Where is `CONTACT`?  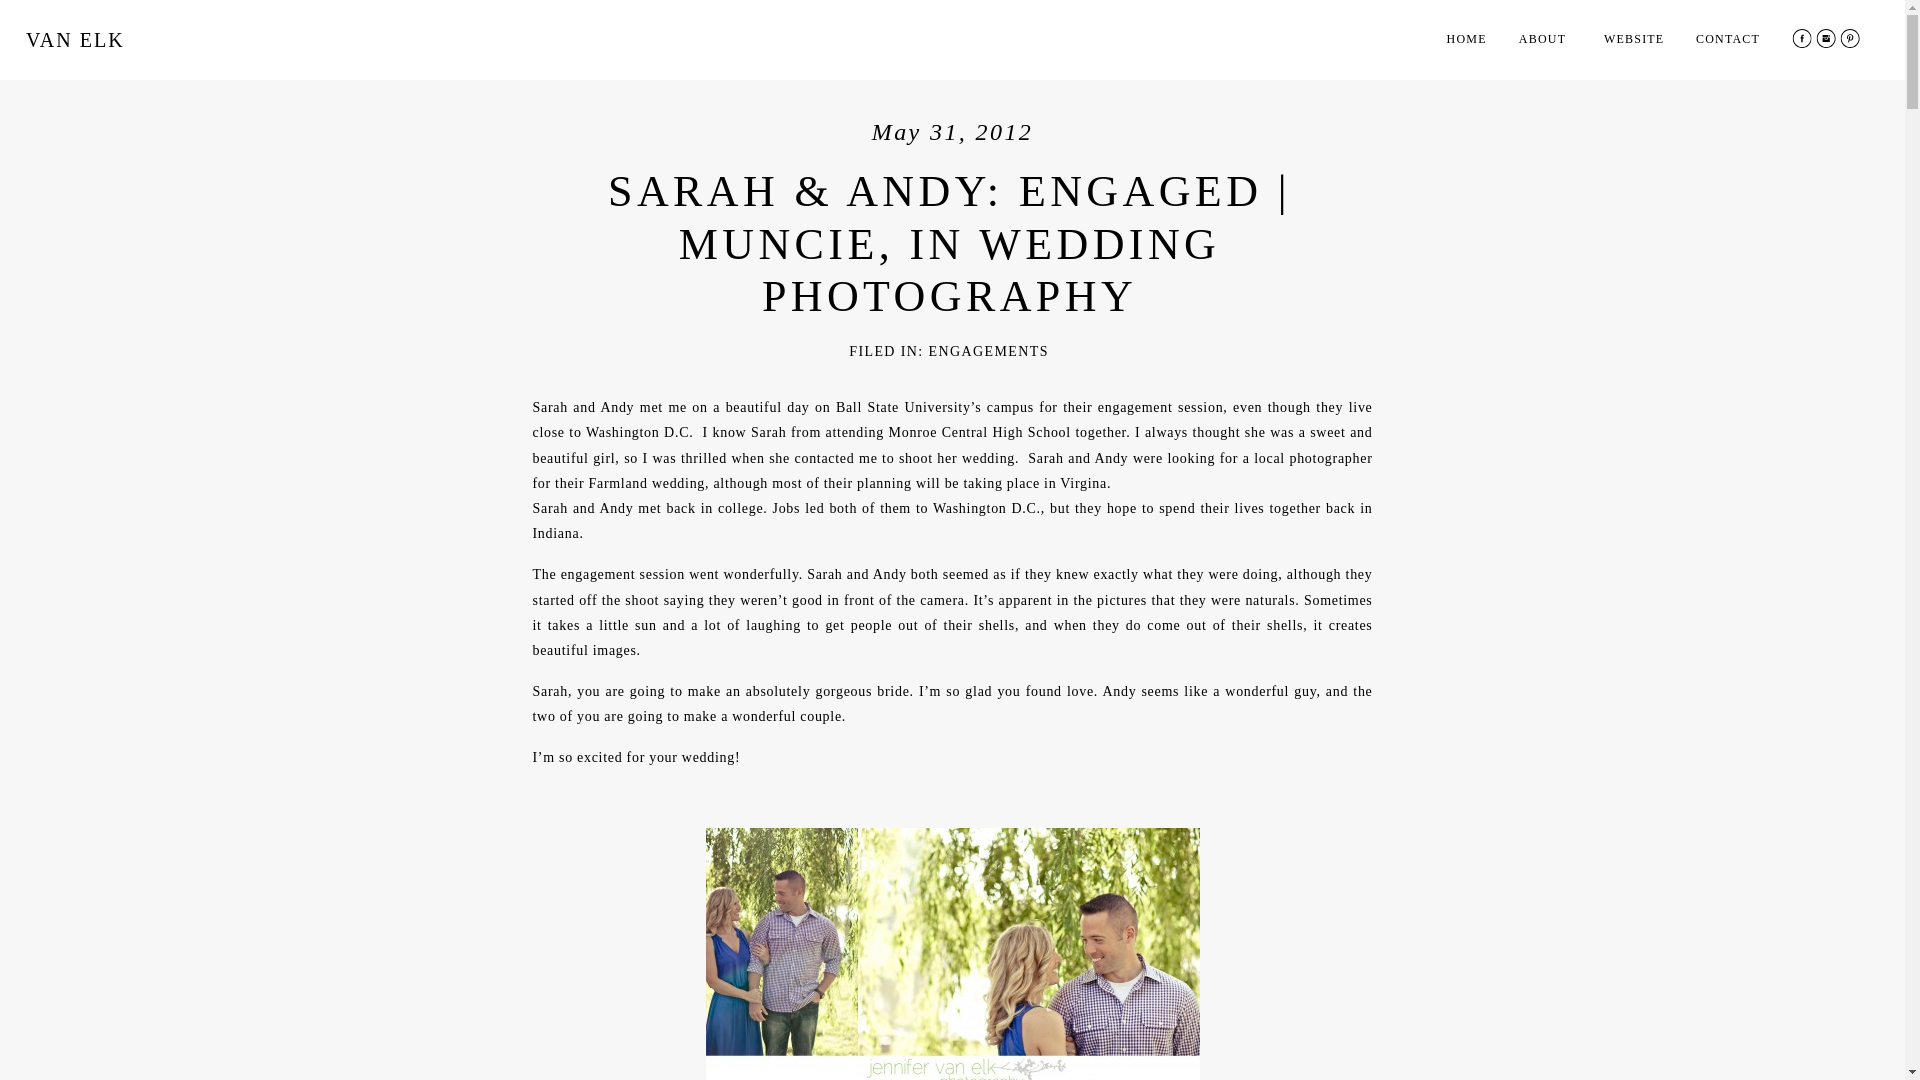 CONTACT is located at coordinates (1728, 42).